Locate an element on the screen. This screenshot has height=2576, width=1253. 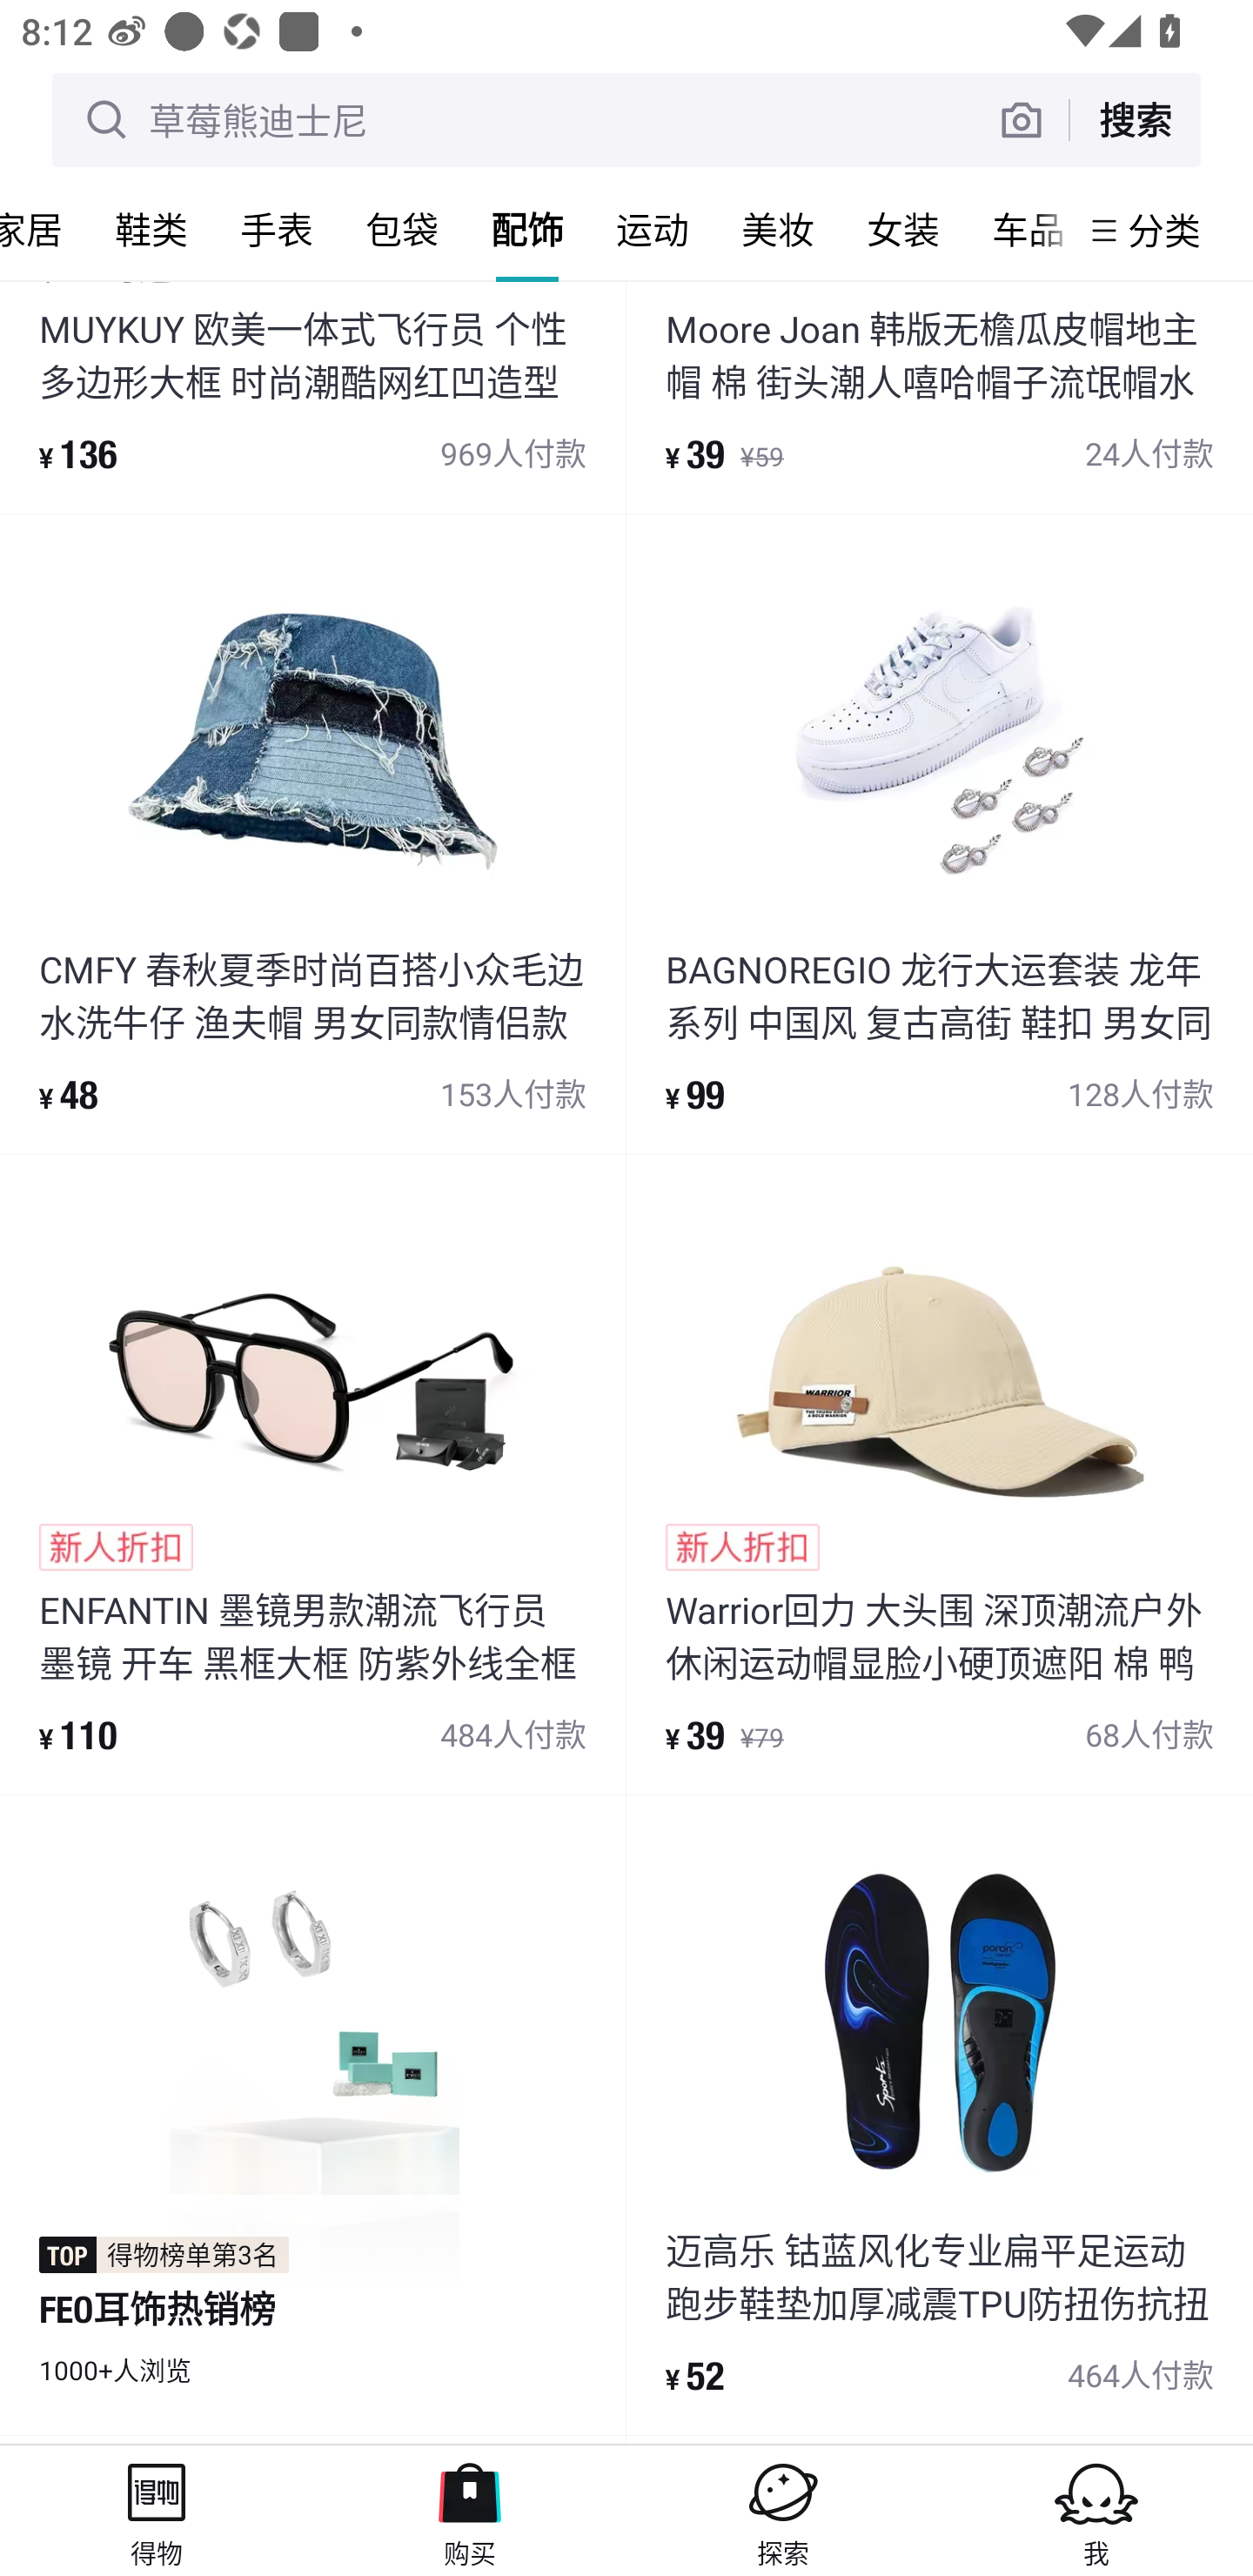
家居 is located at coordinates (44, 229).